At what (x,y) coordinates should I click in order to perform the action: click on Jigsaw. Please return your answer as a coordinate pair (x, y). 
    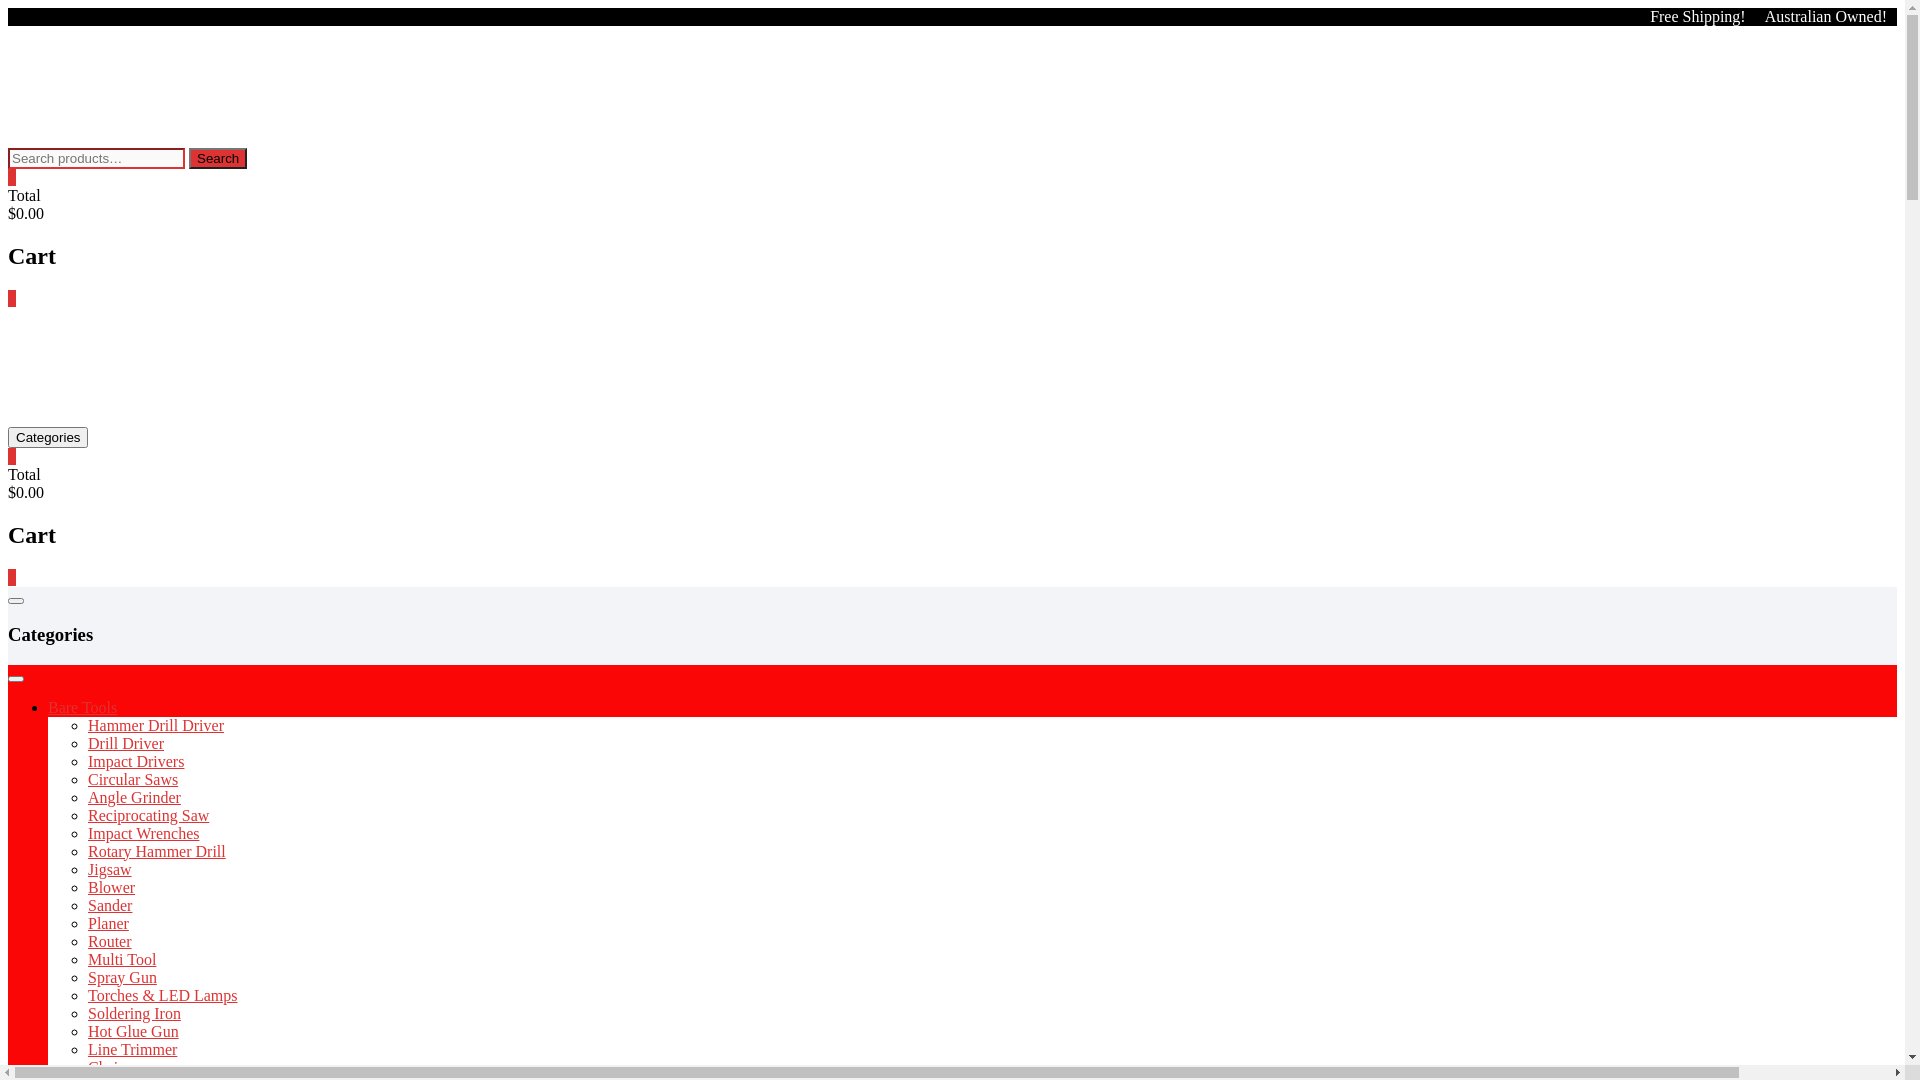
    Looking at the image, I should click on (110, 870).